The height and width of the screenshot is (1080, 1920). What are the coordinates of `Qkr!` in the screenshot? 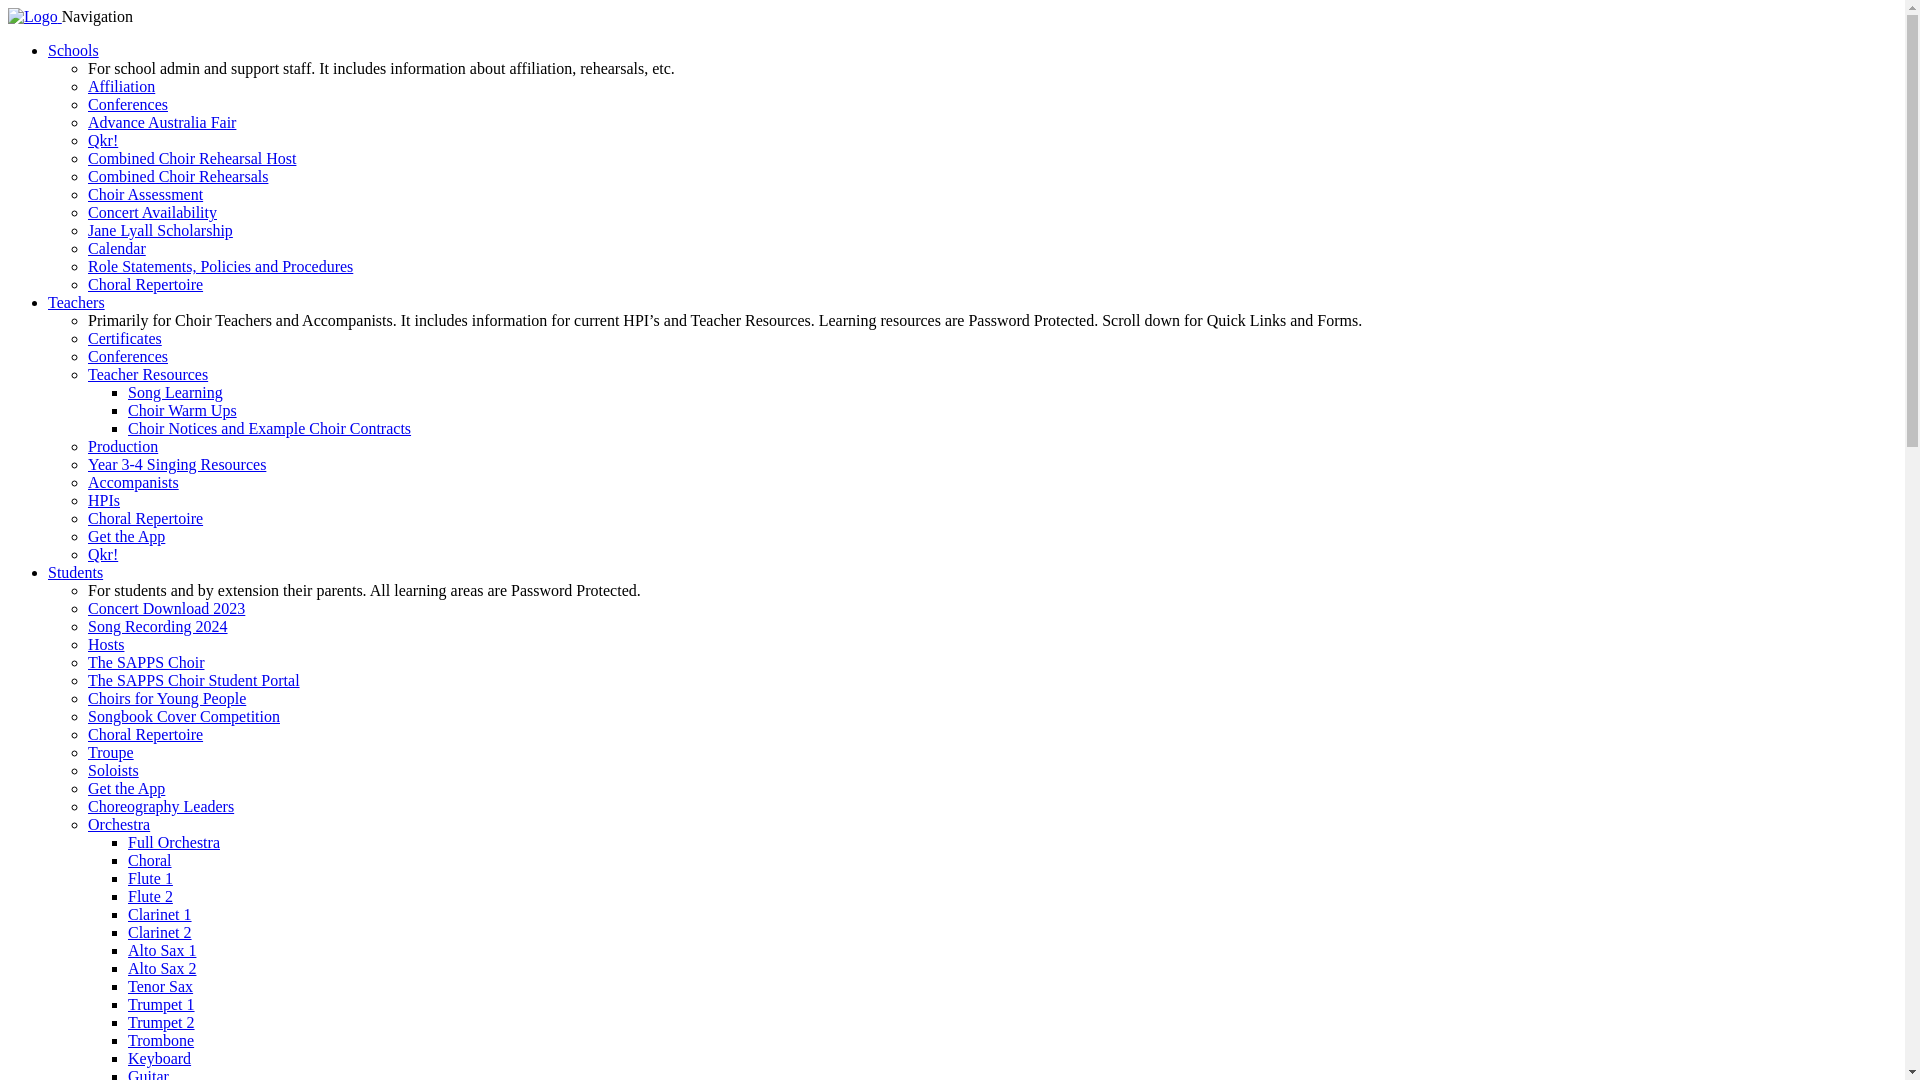 It's located at (103, 554).